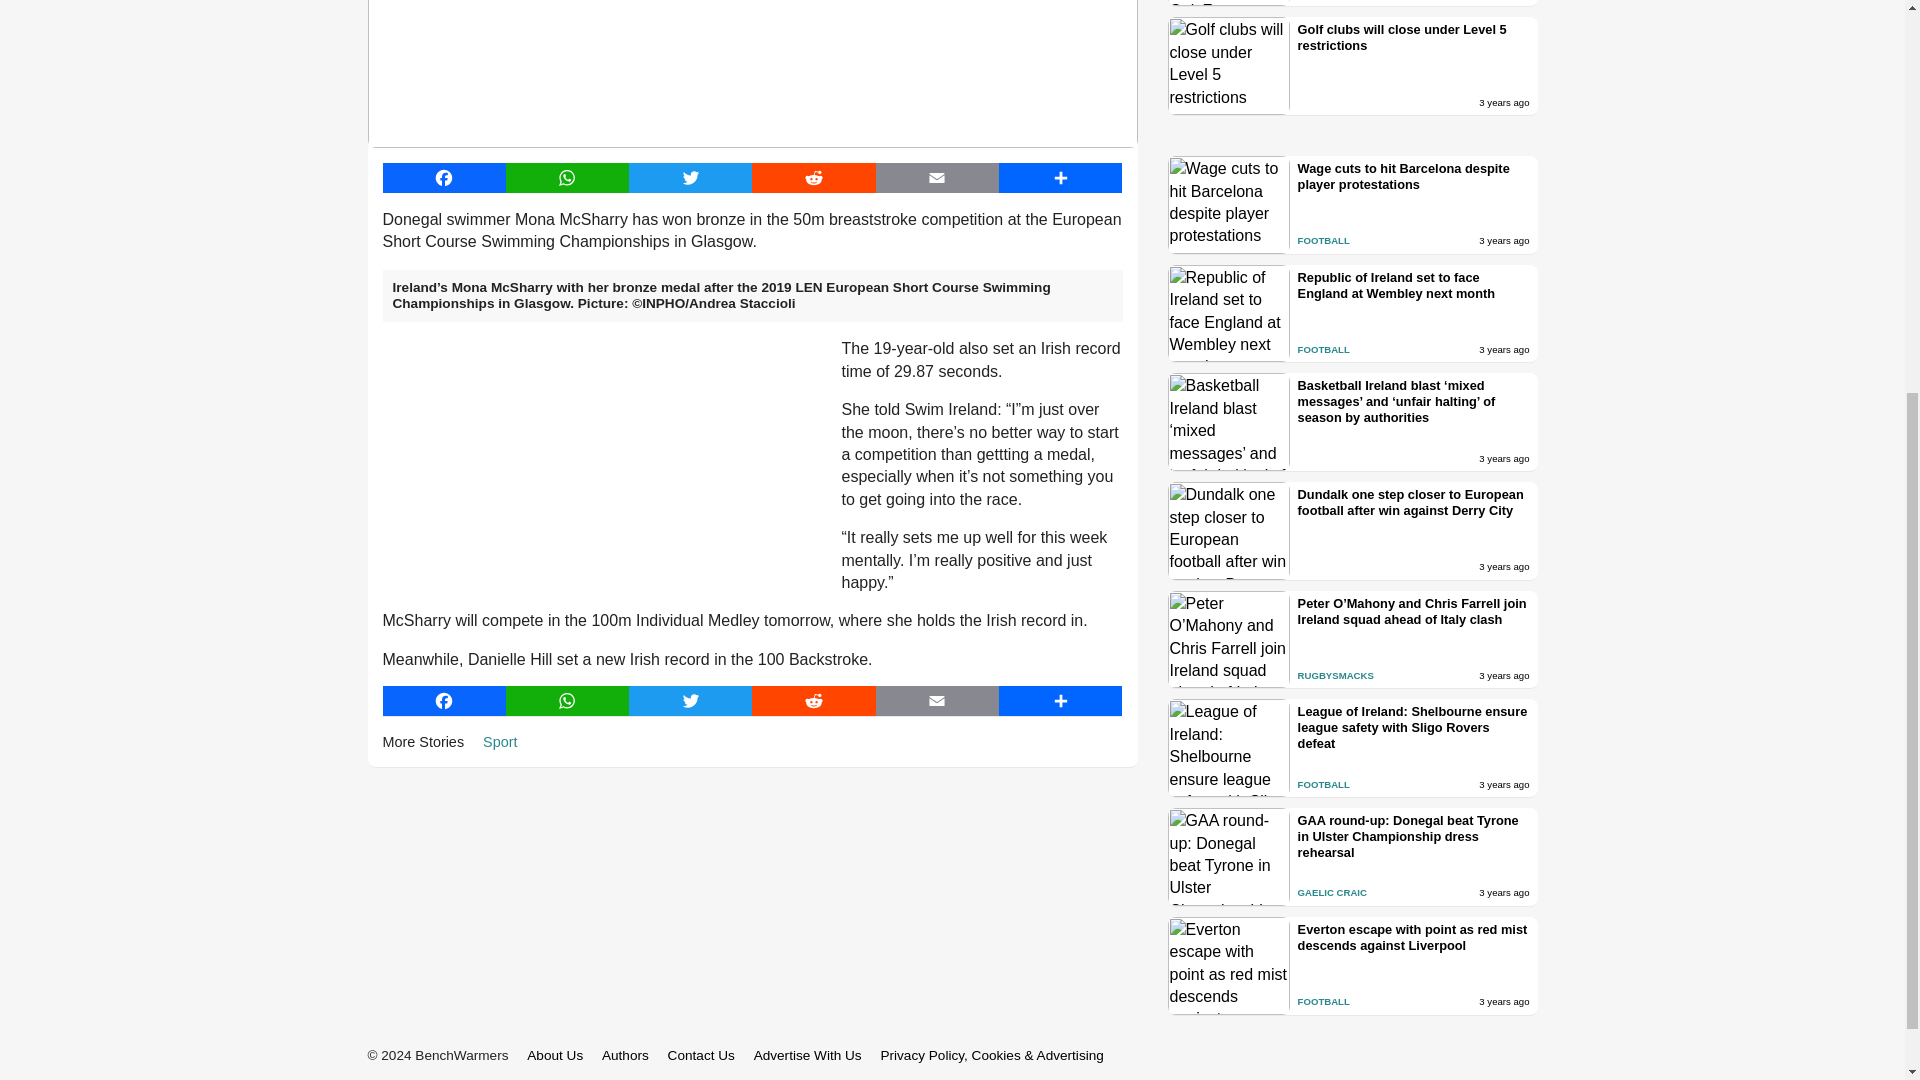  Describe the element at coordinates (814, 178) in the screenshot. I see `Reddit` at that location.